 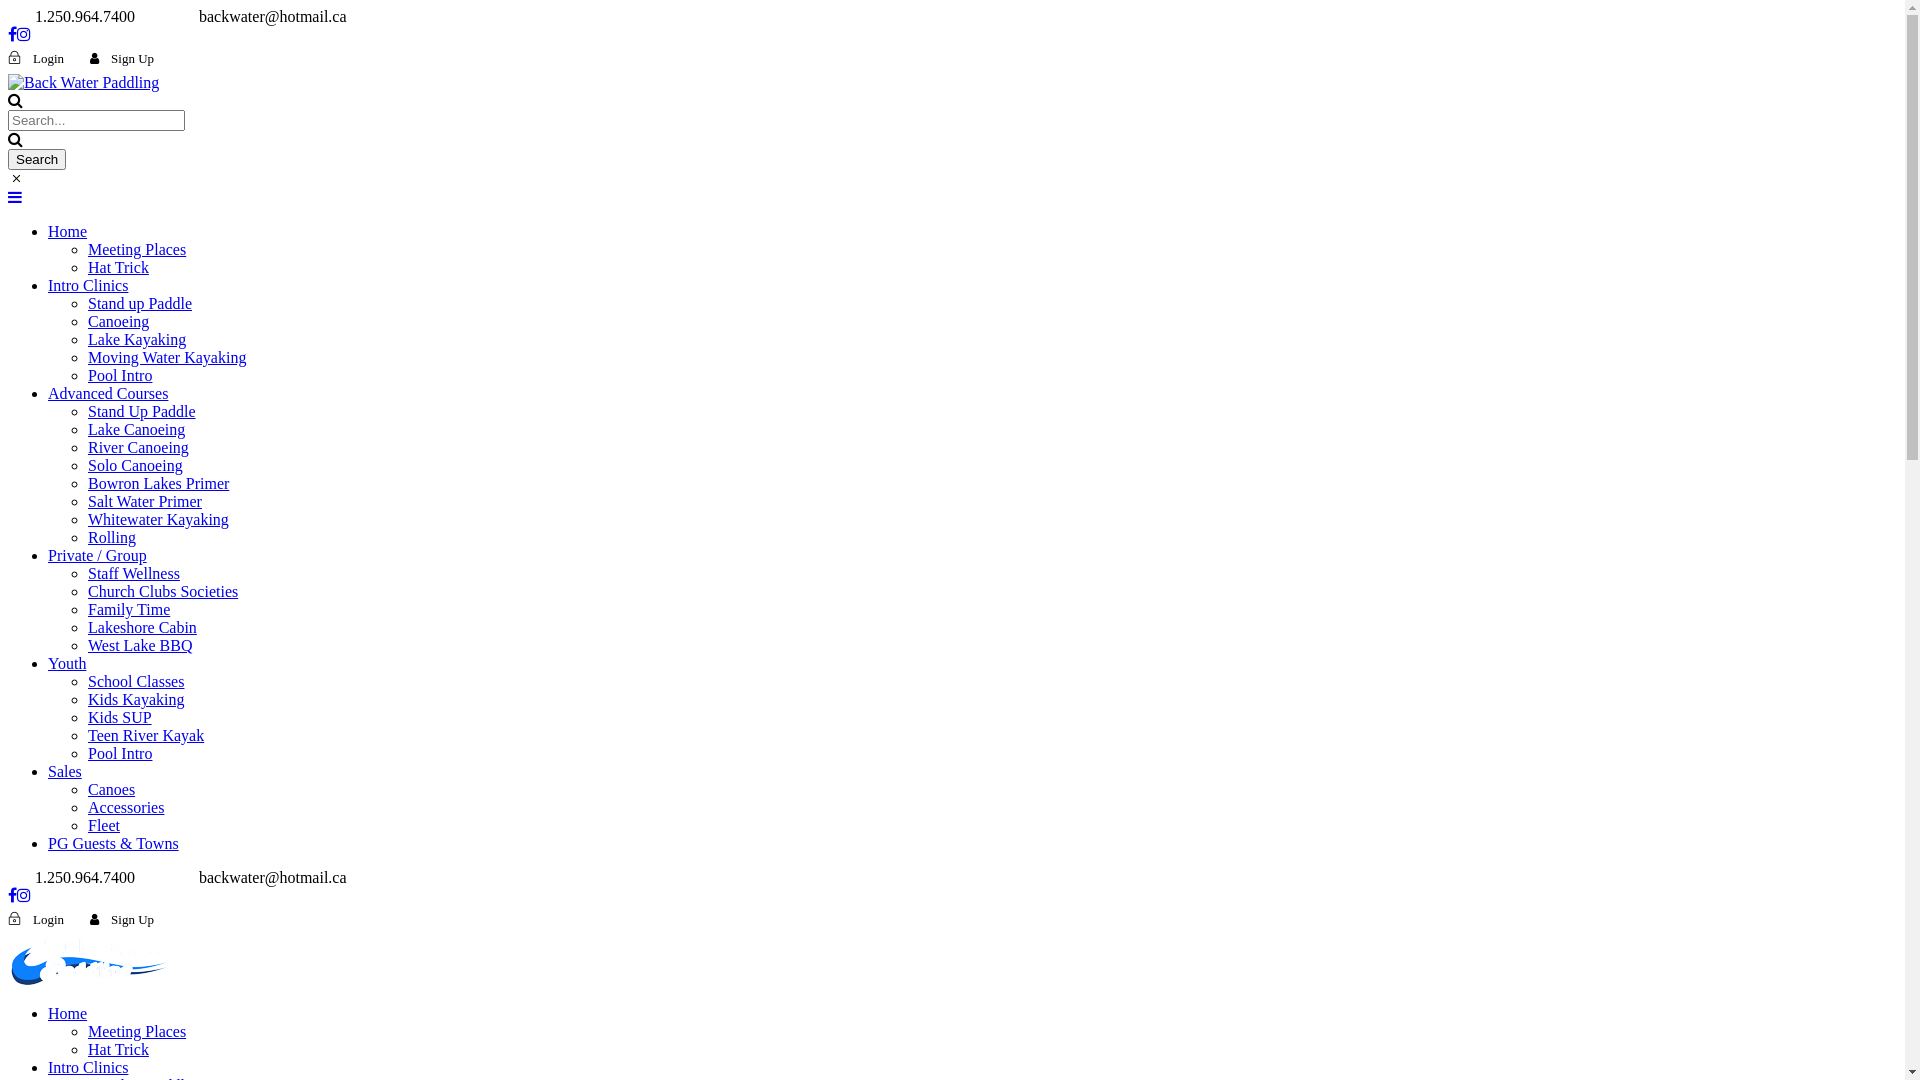 I want to click on Lakeshore Cabin, so click(x=142, y=628).